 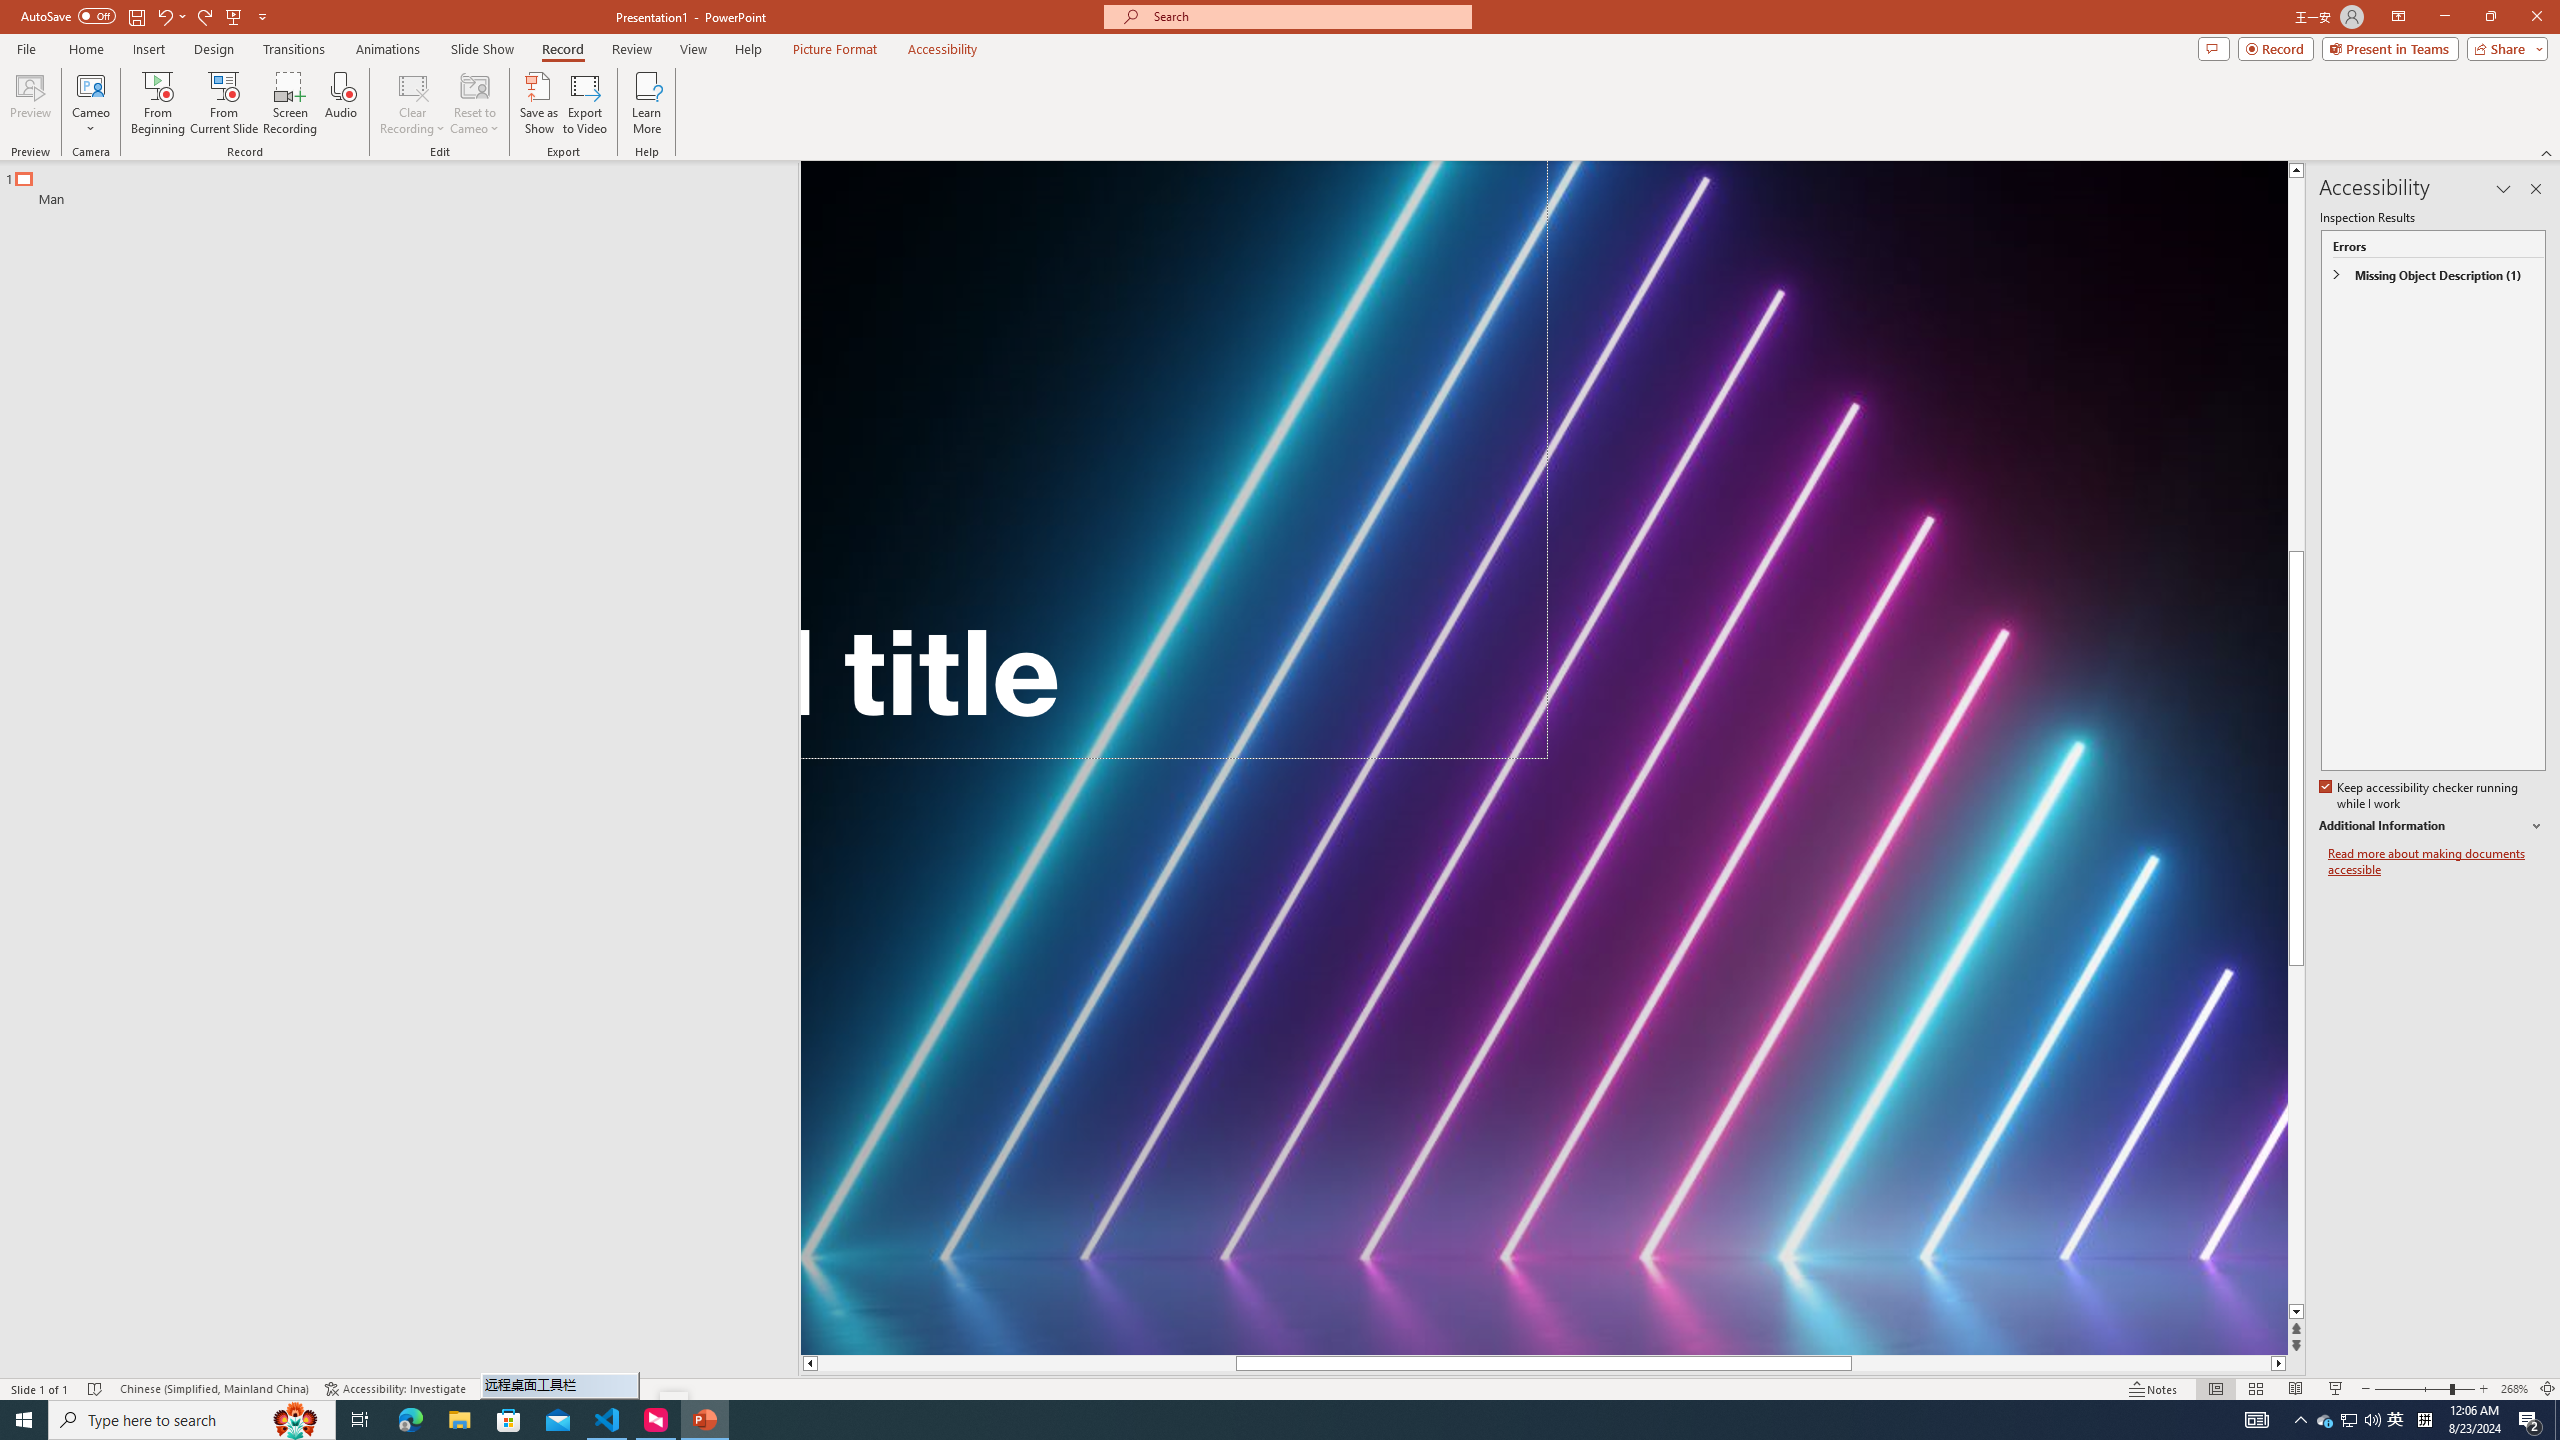 What do you see at coordinates (389, 770) in the screenshot?
I see `Rectangle` at bounding box center [389, 770].